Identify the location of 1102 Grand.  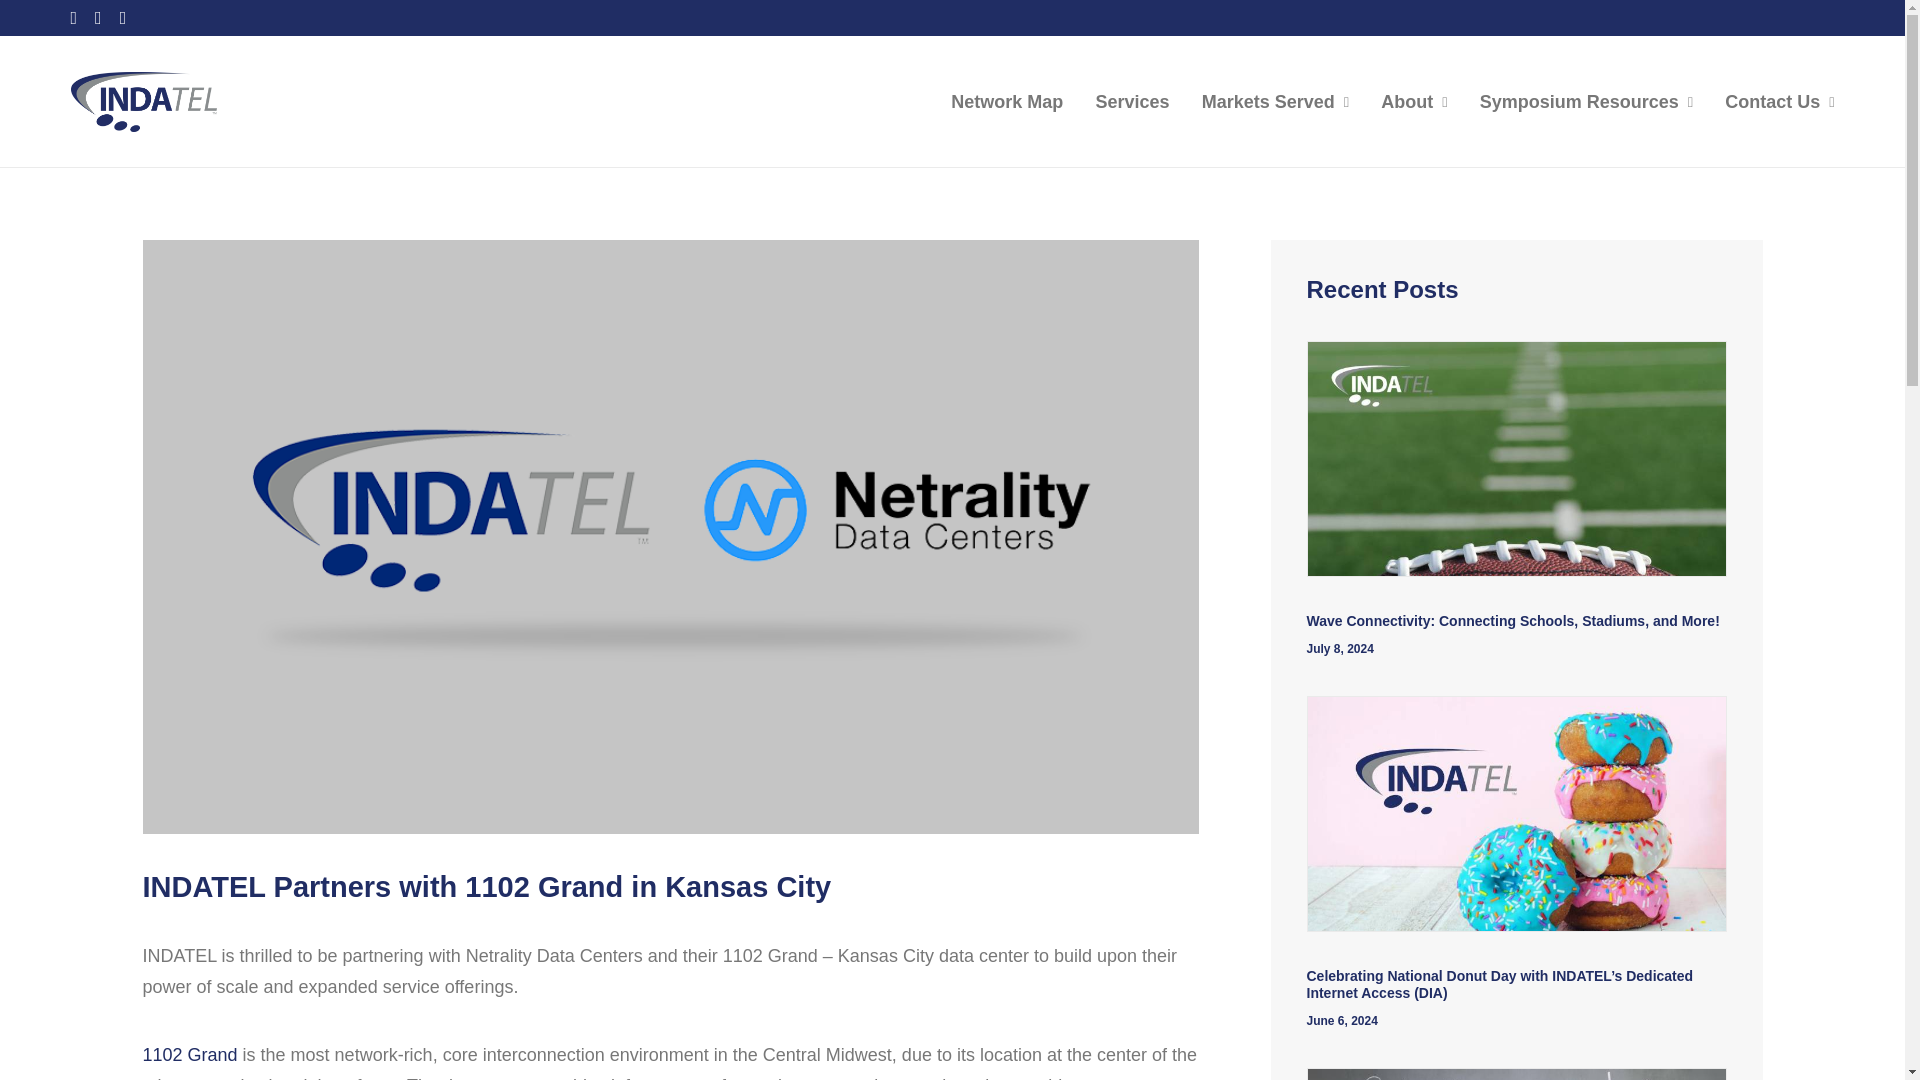
(189, 1054).